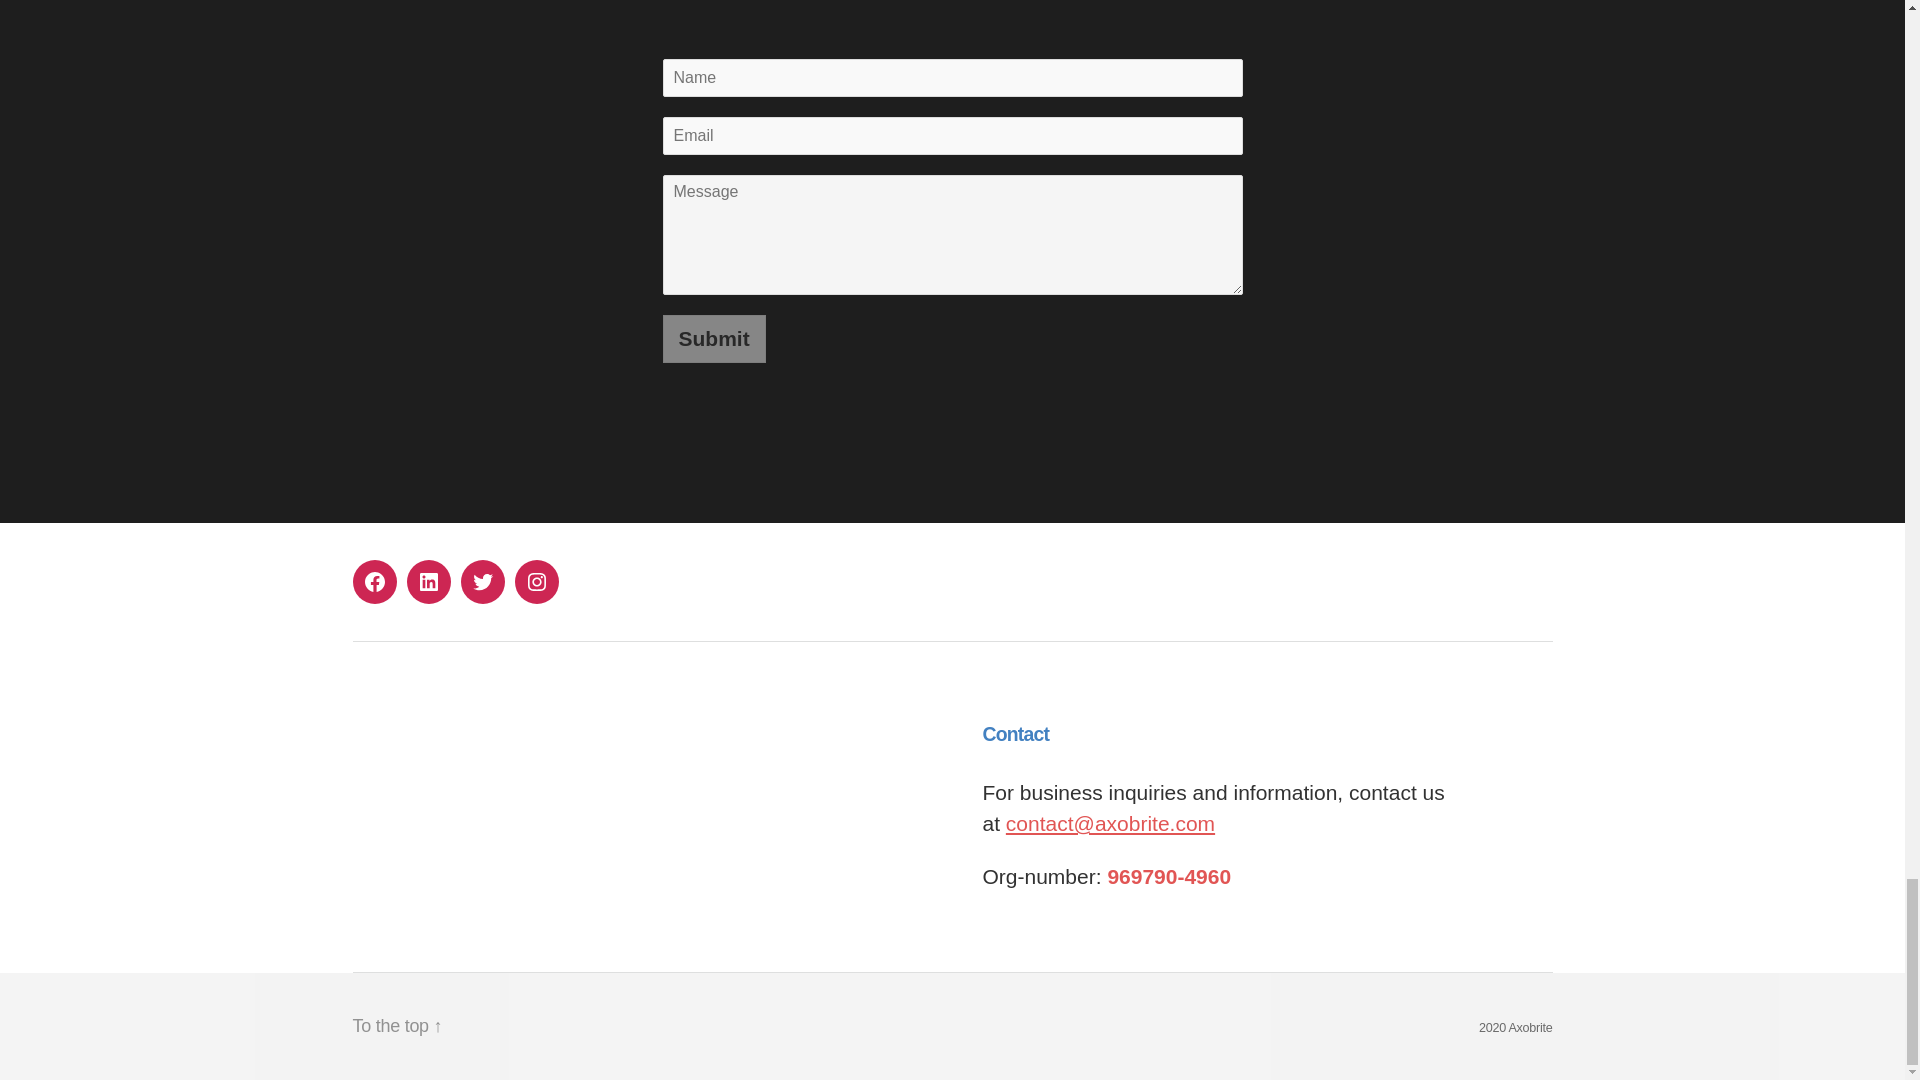 This screenshot has width=1920, height=1080. I want to click on LinkedIn, so click(427, 582).